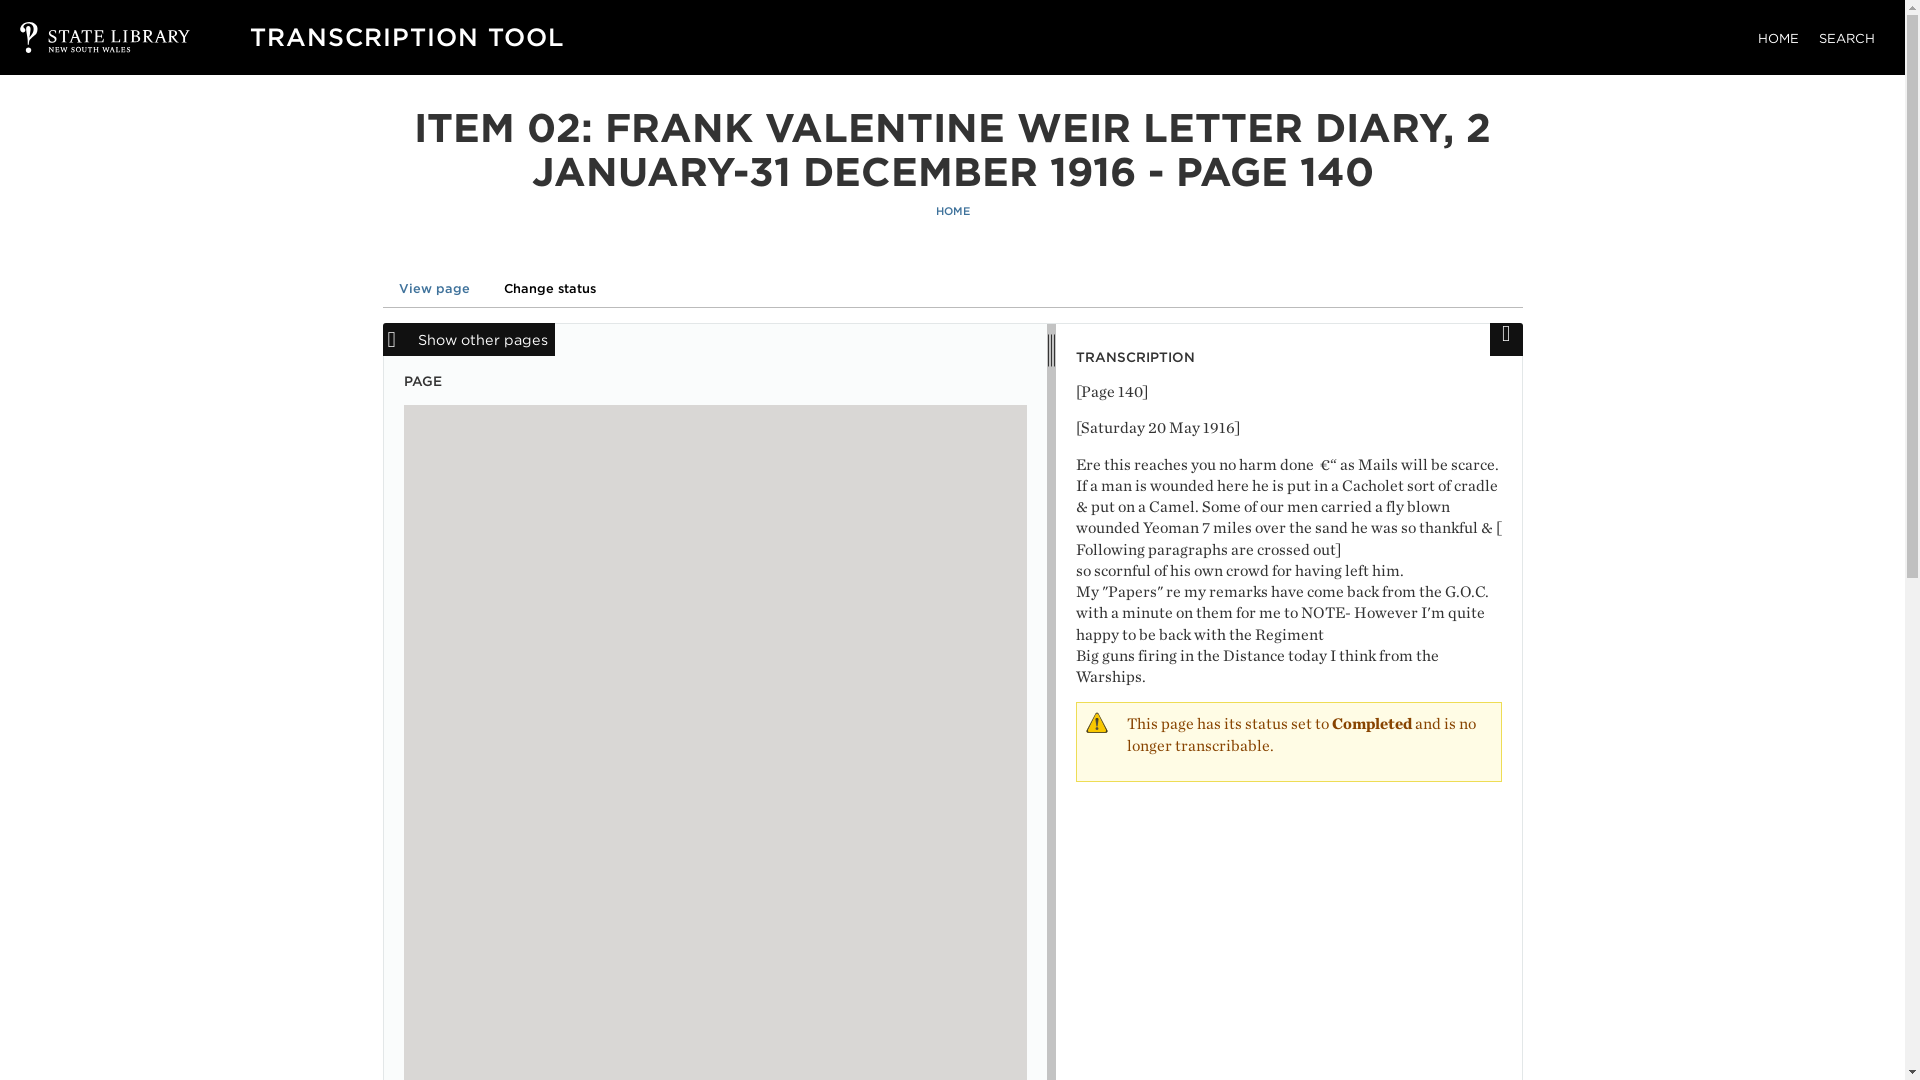  I want to click on View page, so click(434, 288).